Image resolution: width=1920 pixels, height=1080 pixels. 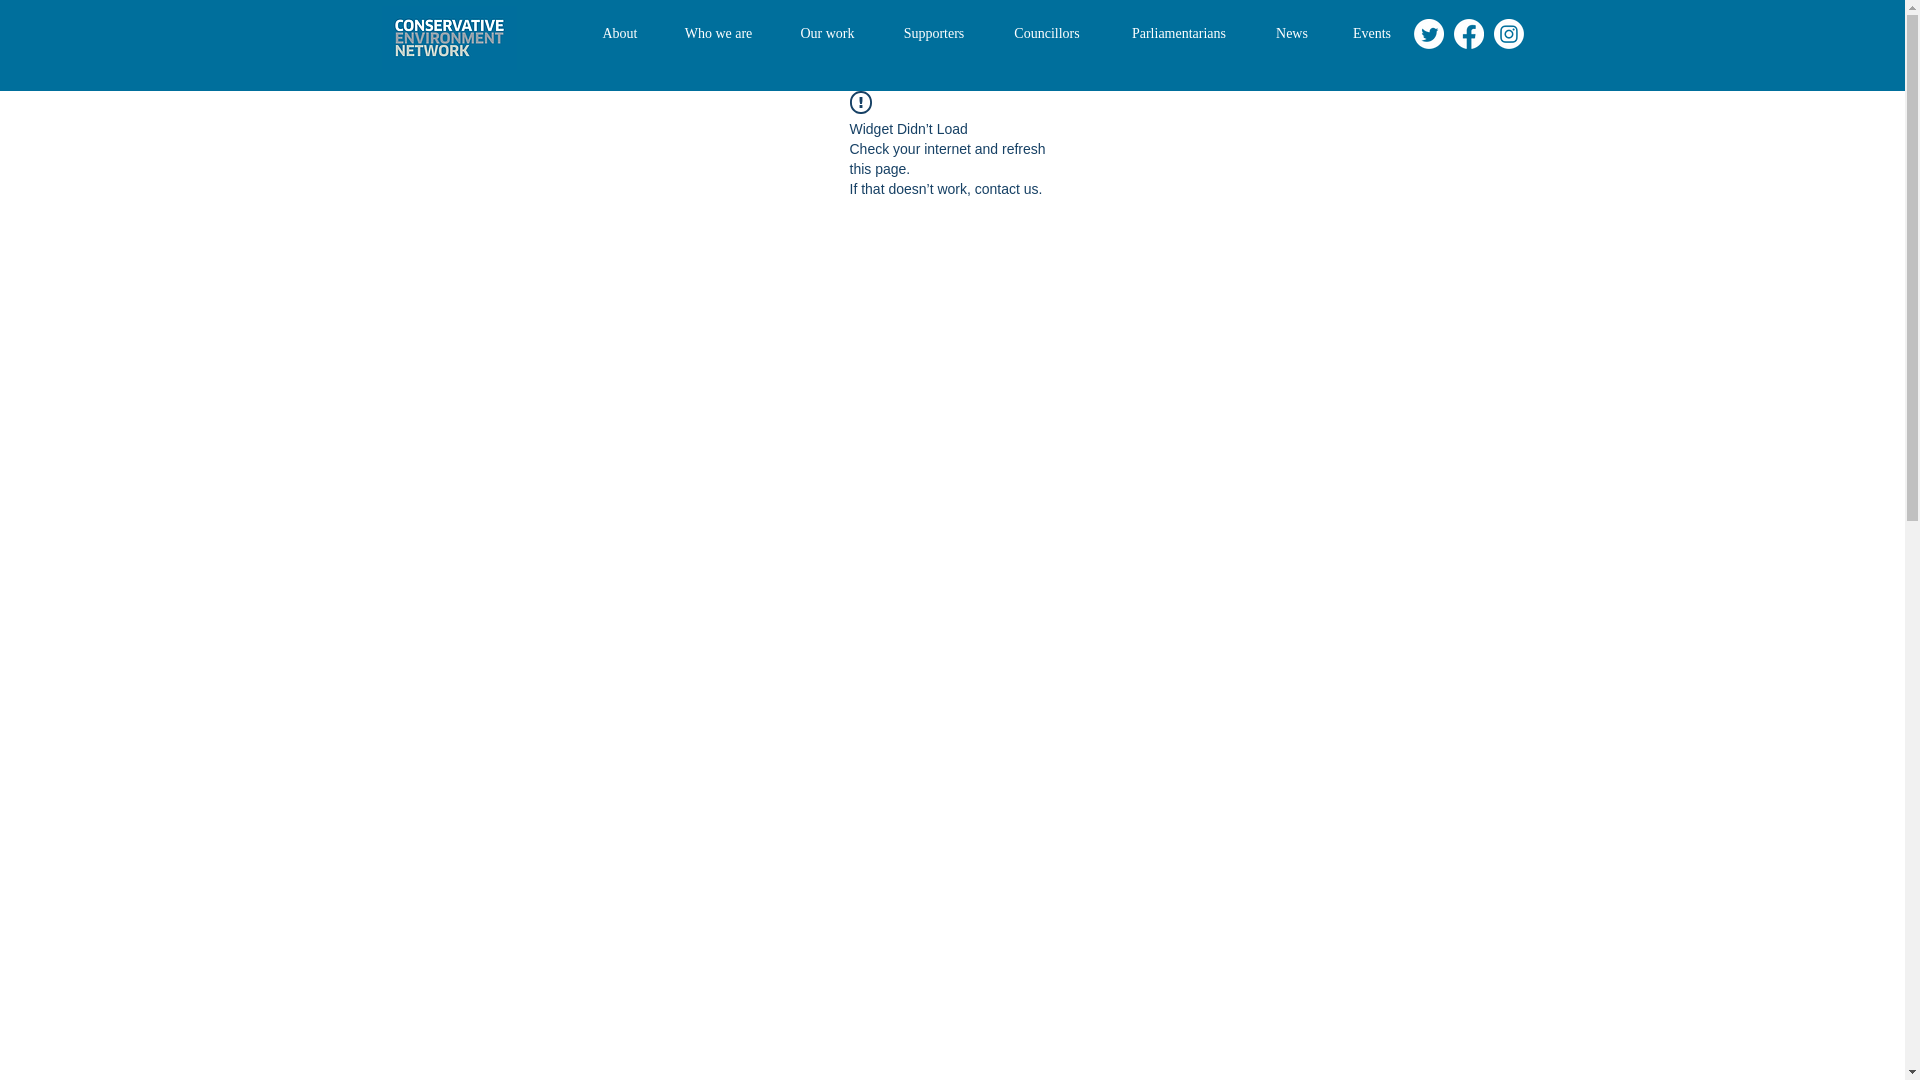 What do you see at coordinates (620, 34) in the screenshot?
I see `About` at bounding box center [620, 34].